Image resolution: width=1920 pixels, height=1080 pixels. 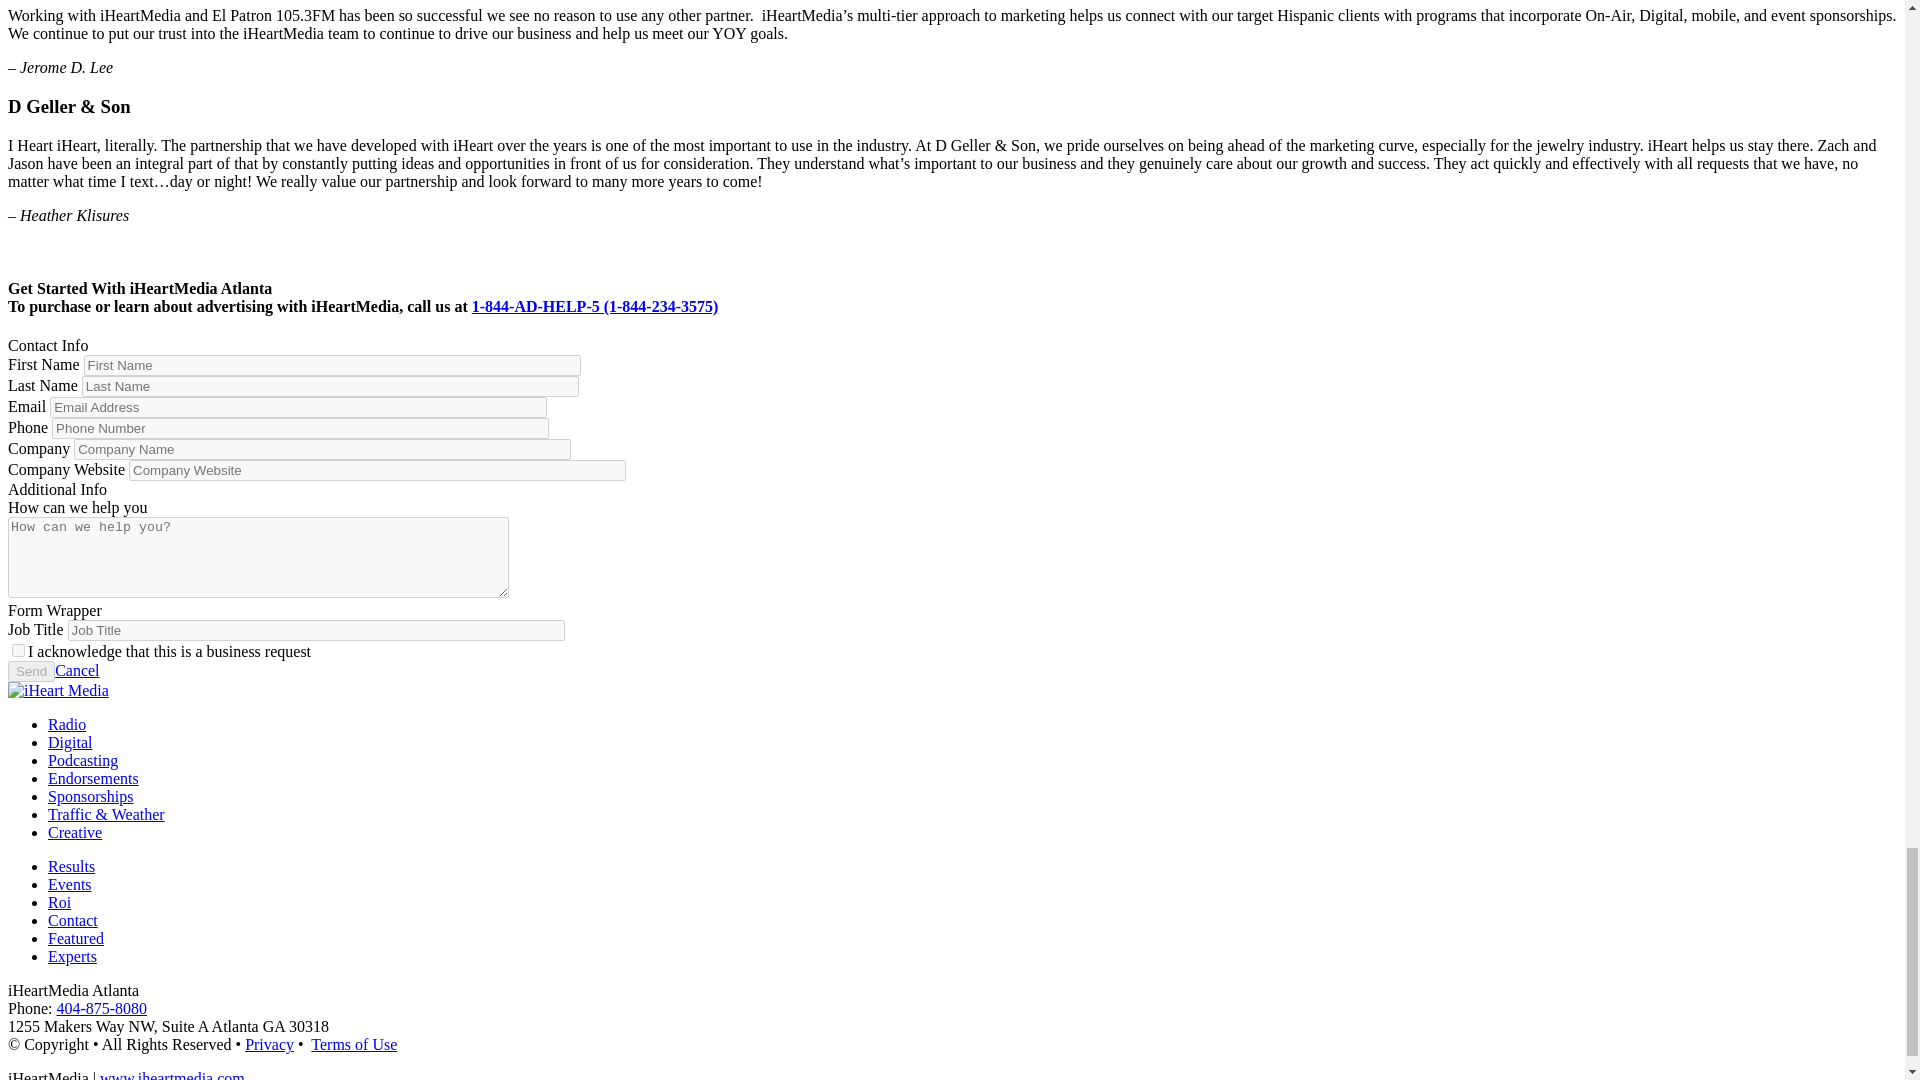 I want to click on 1, so click(x=18, y=650).